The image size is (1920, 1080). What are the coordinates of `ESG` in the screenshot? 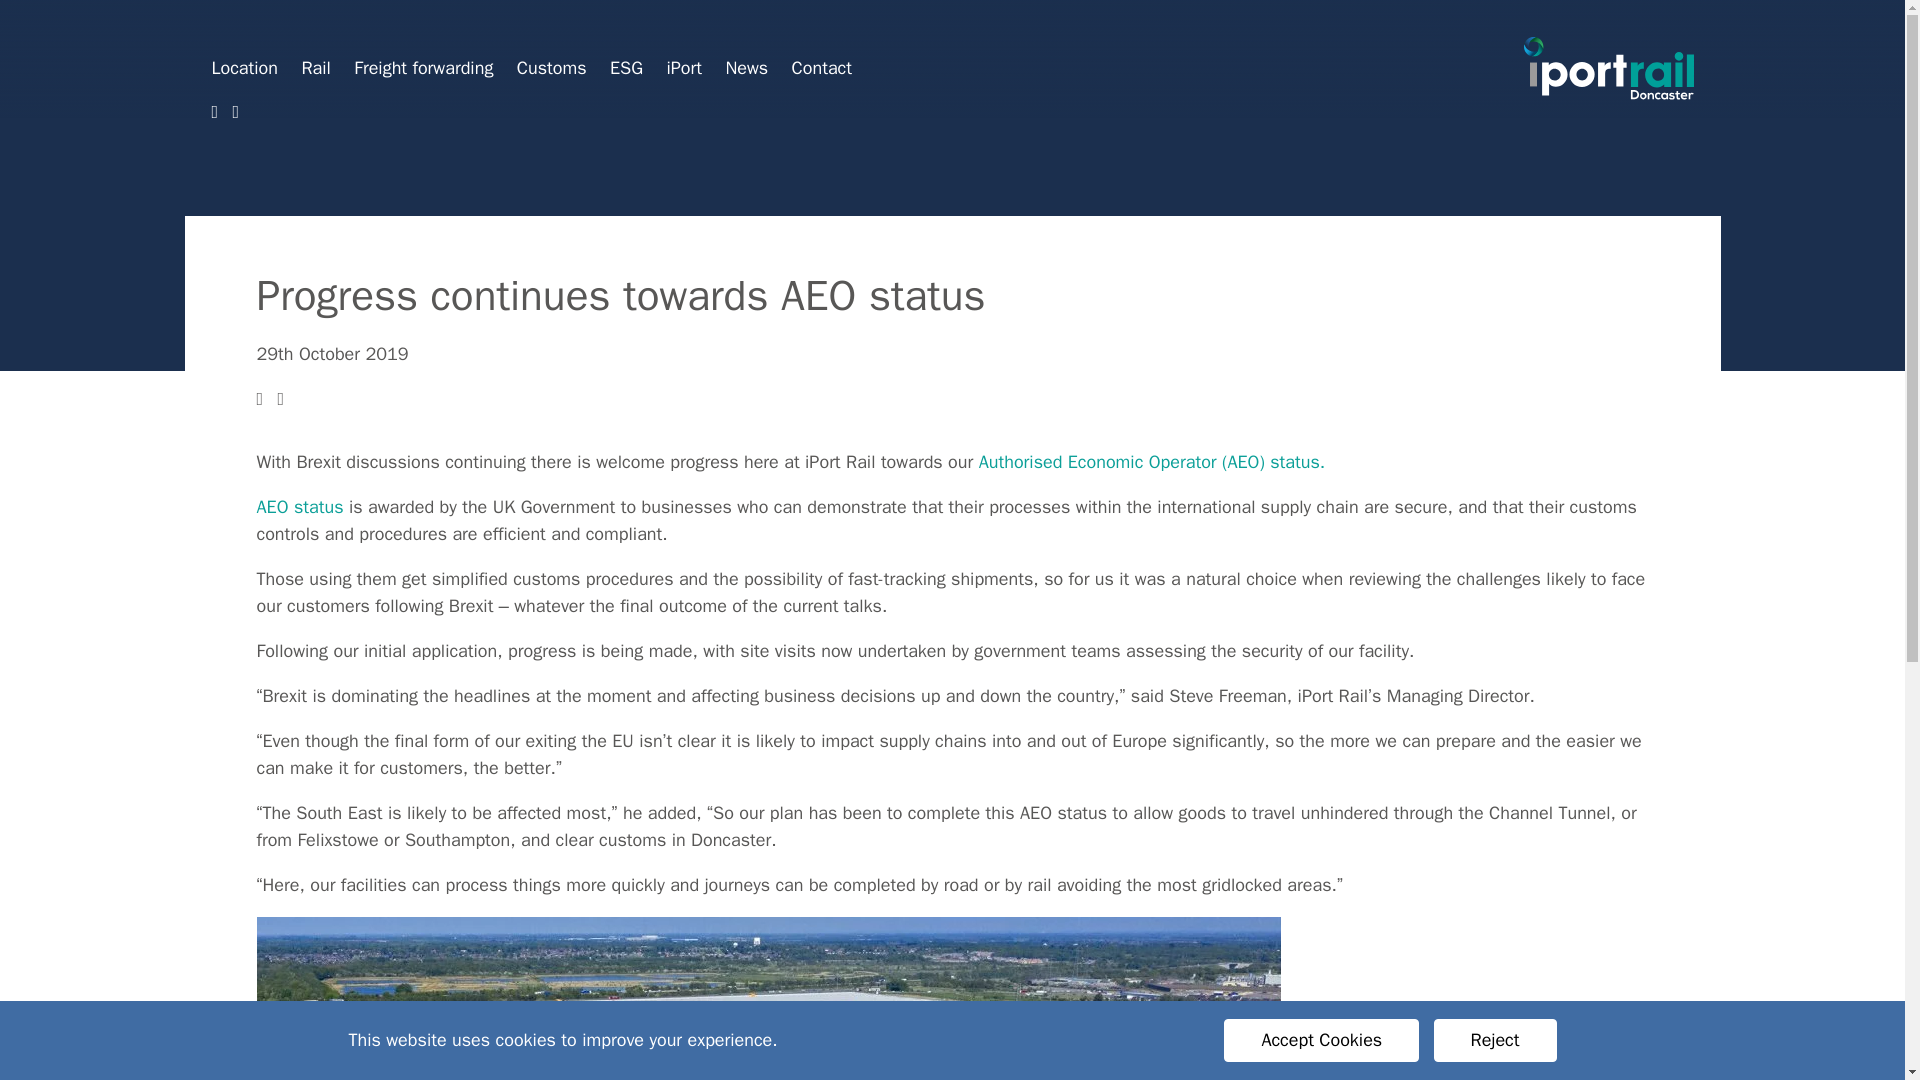 It's located at (629, 68).